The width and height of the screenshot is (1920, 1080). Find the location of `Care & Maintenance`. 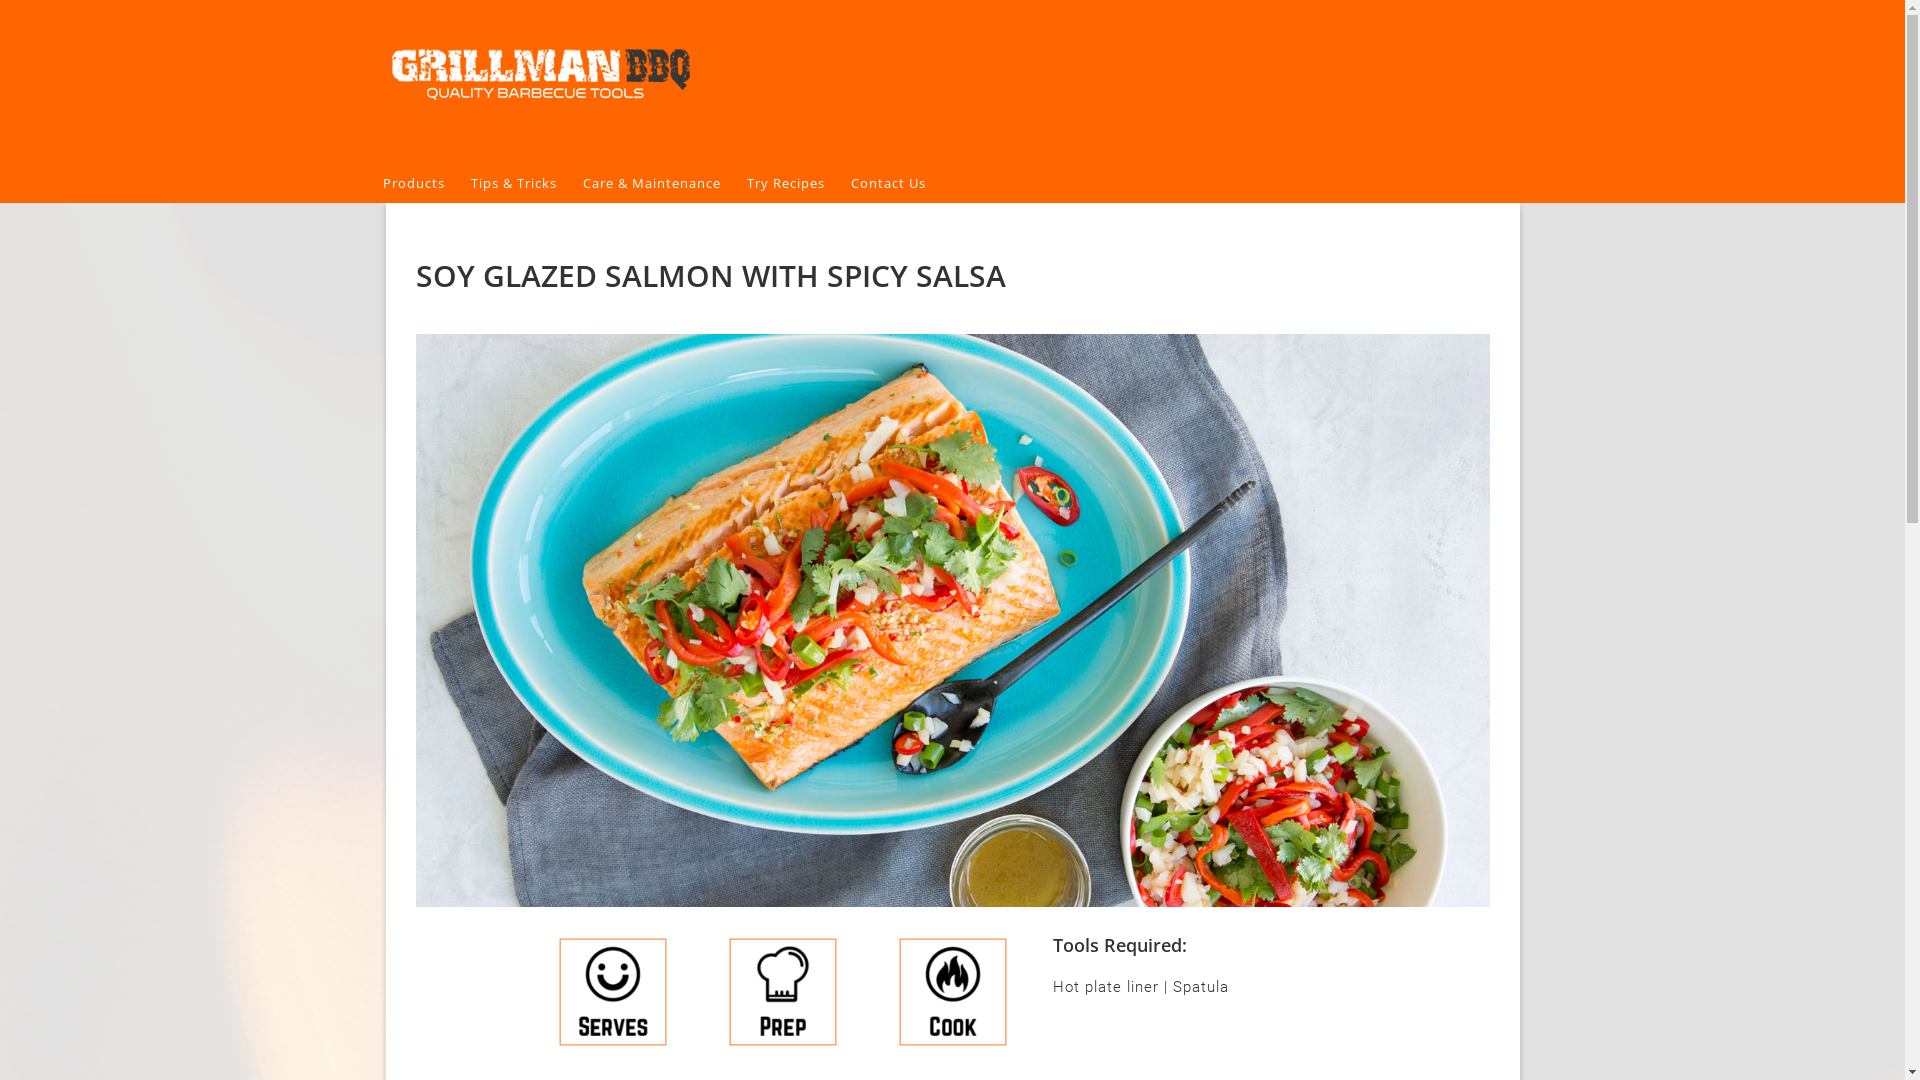

Care & Maintenance is located at coordinates (664, 184).